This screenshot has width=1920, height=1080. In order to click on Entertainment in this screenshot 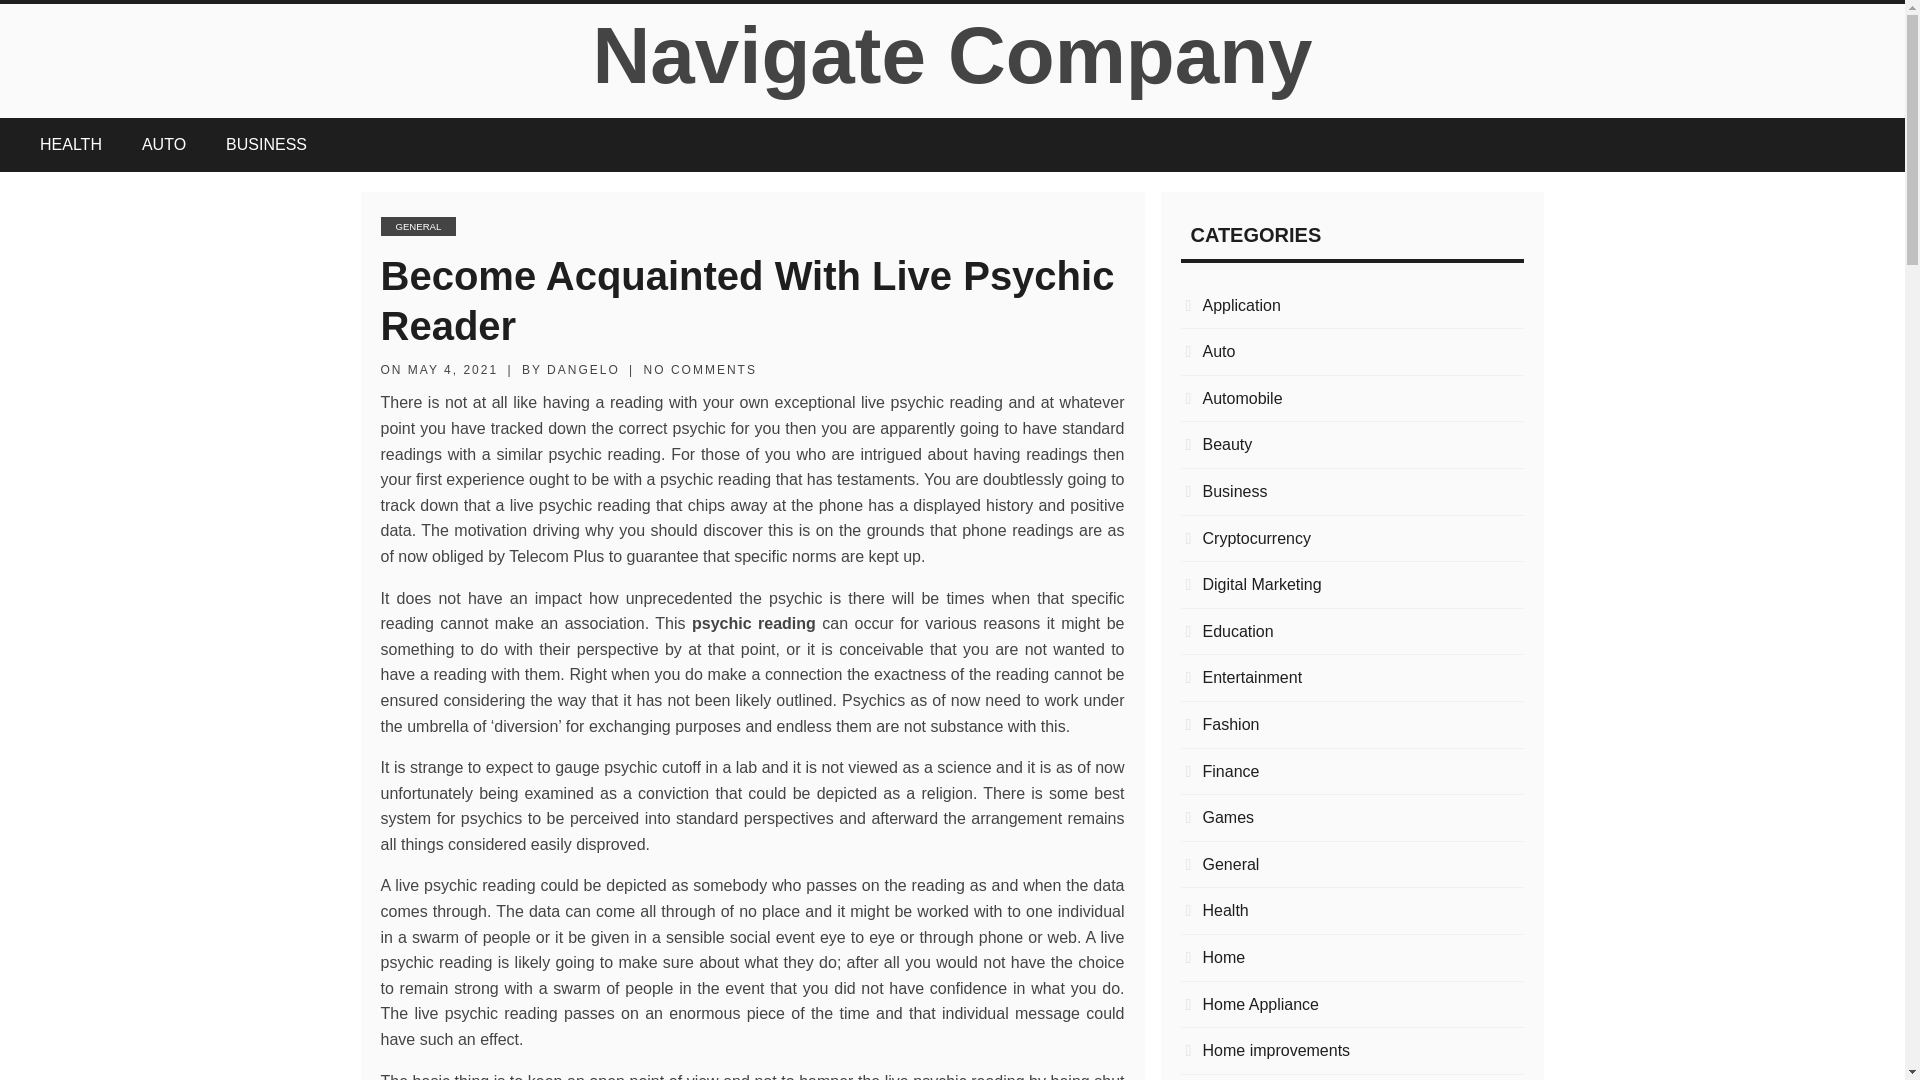, I will do `click(1352, 678)`.